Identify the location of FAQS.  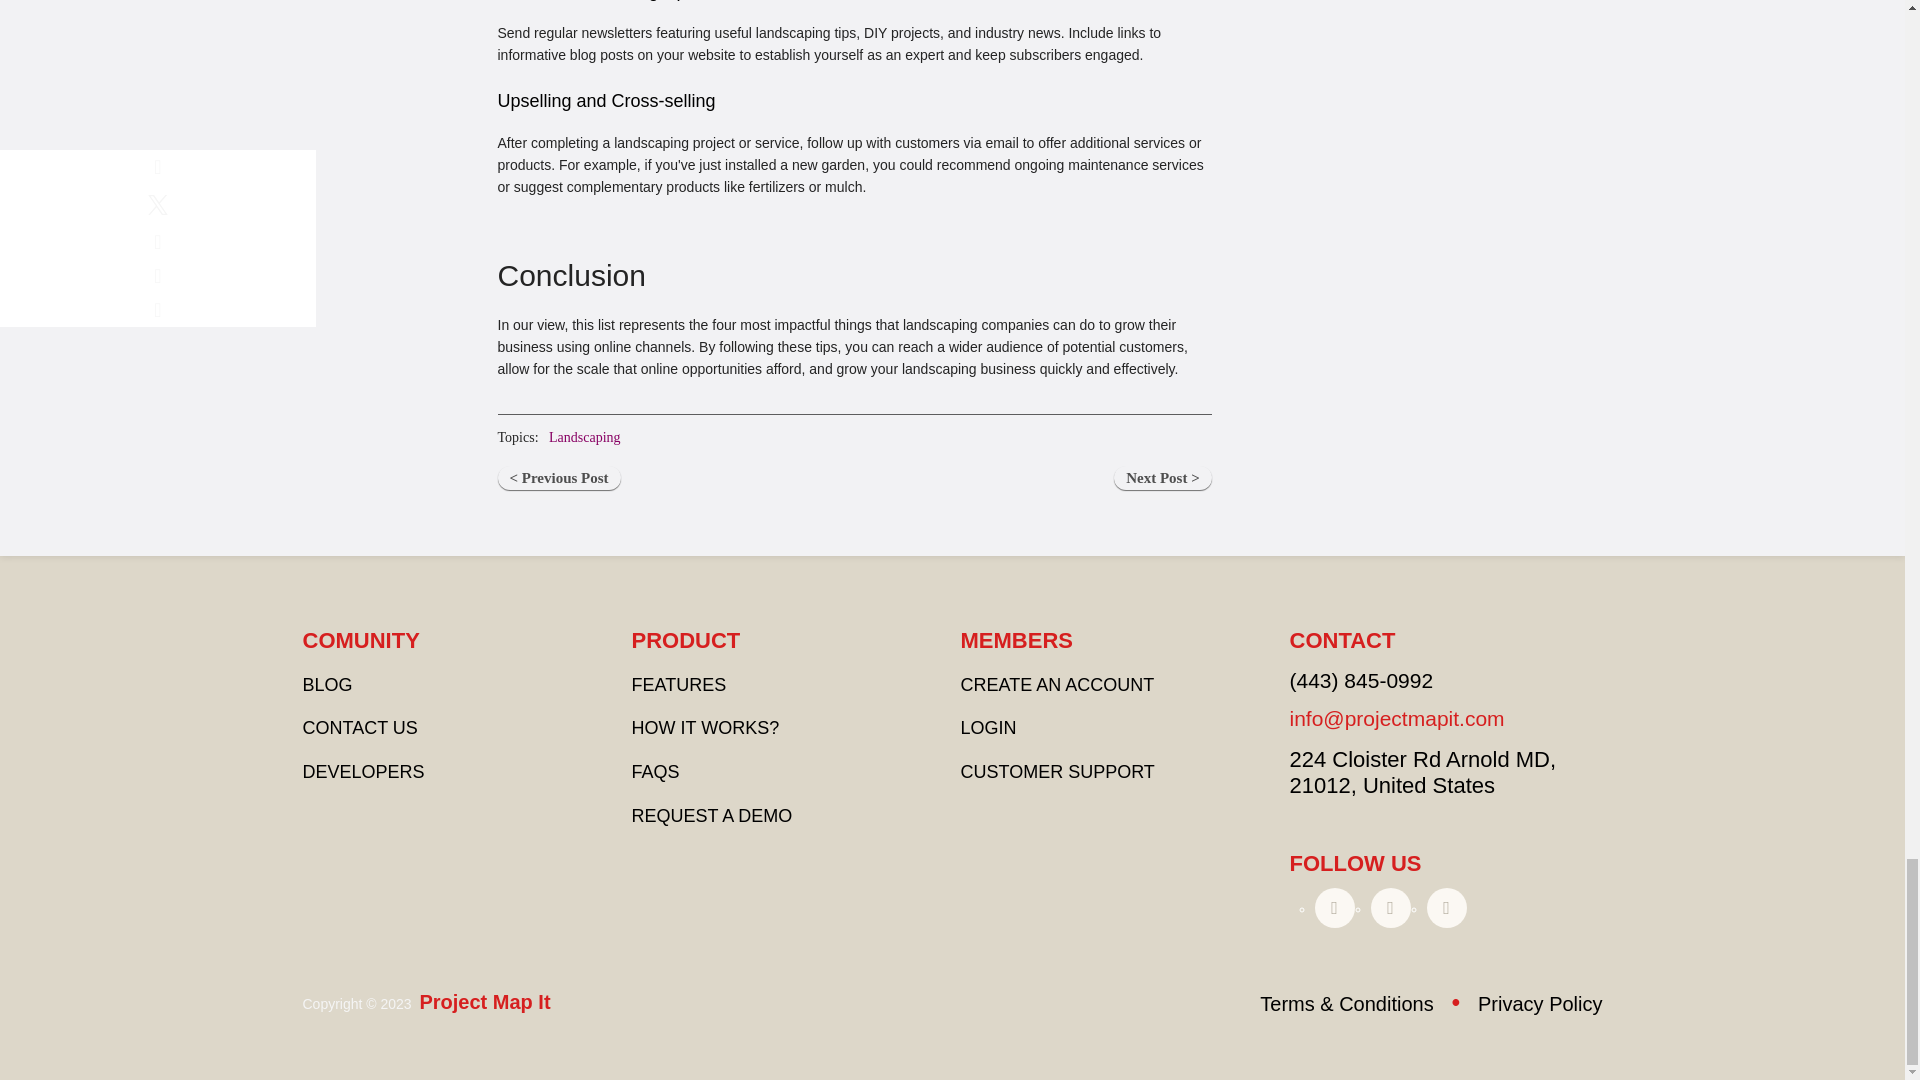
(655, 772).